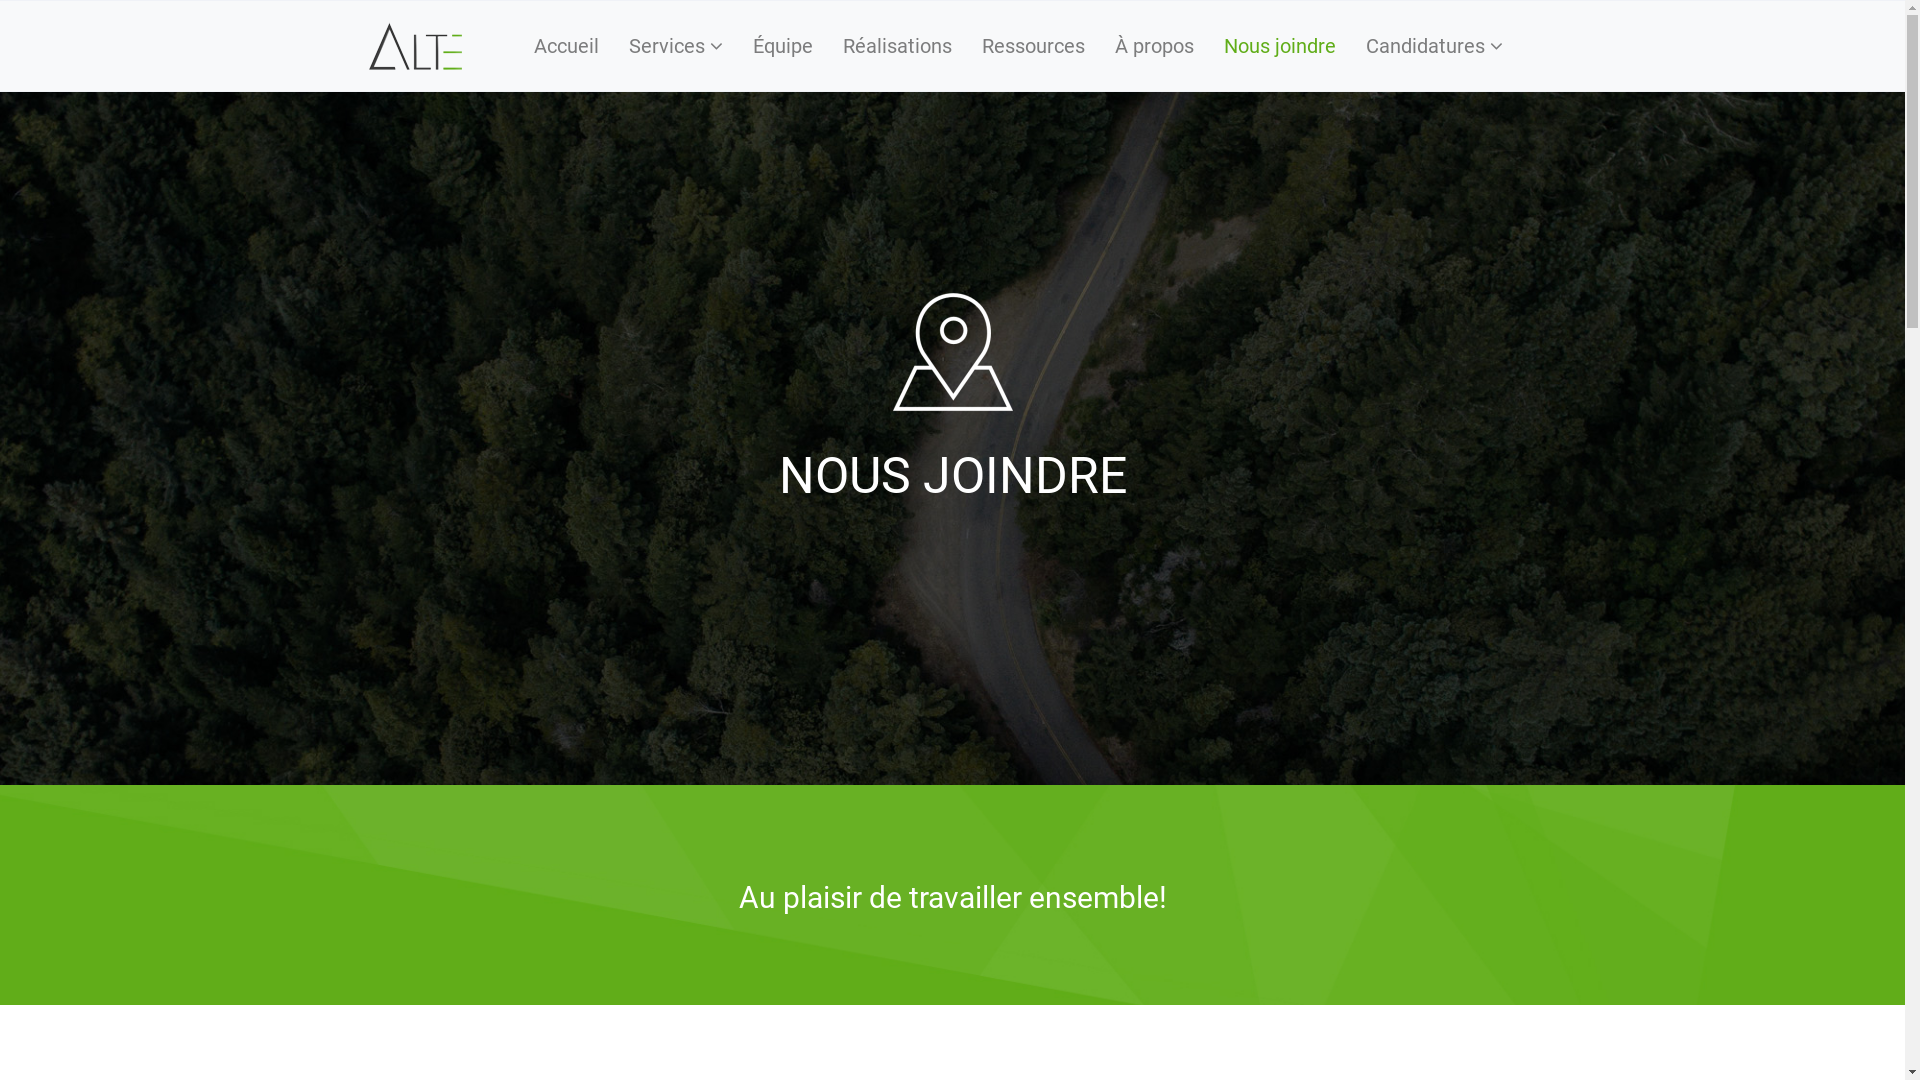  I want to click on Nous joindre, so click(1279, 46).